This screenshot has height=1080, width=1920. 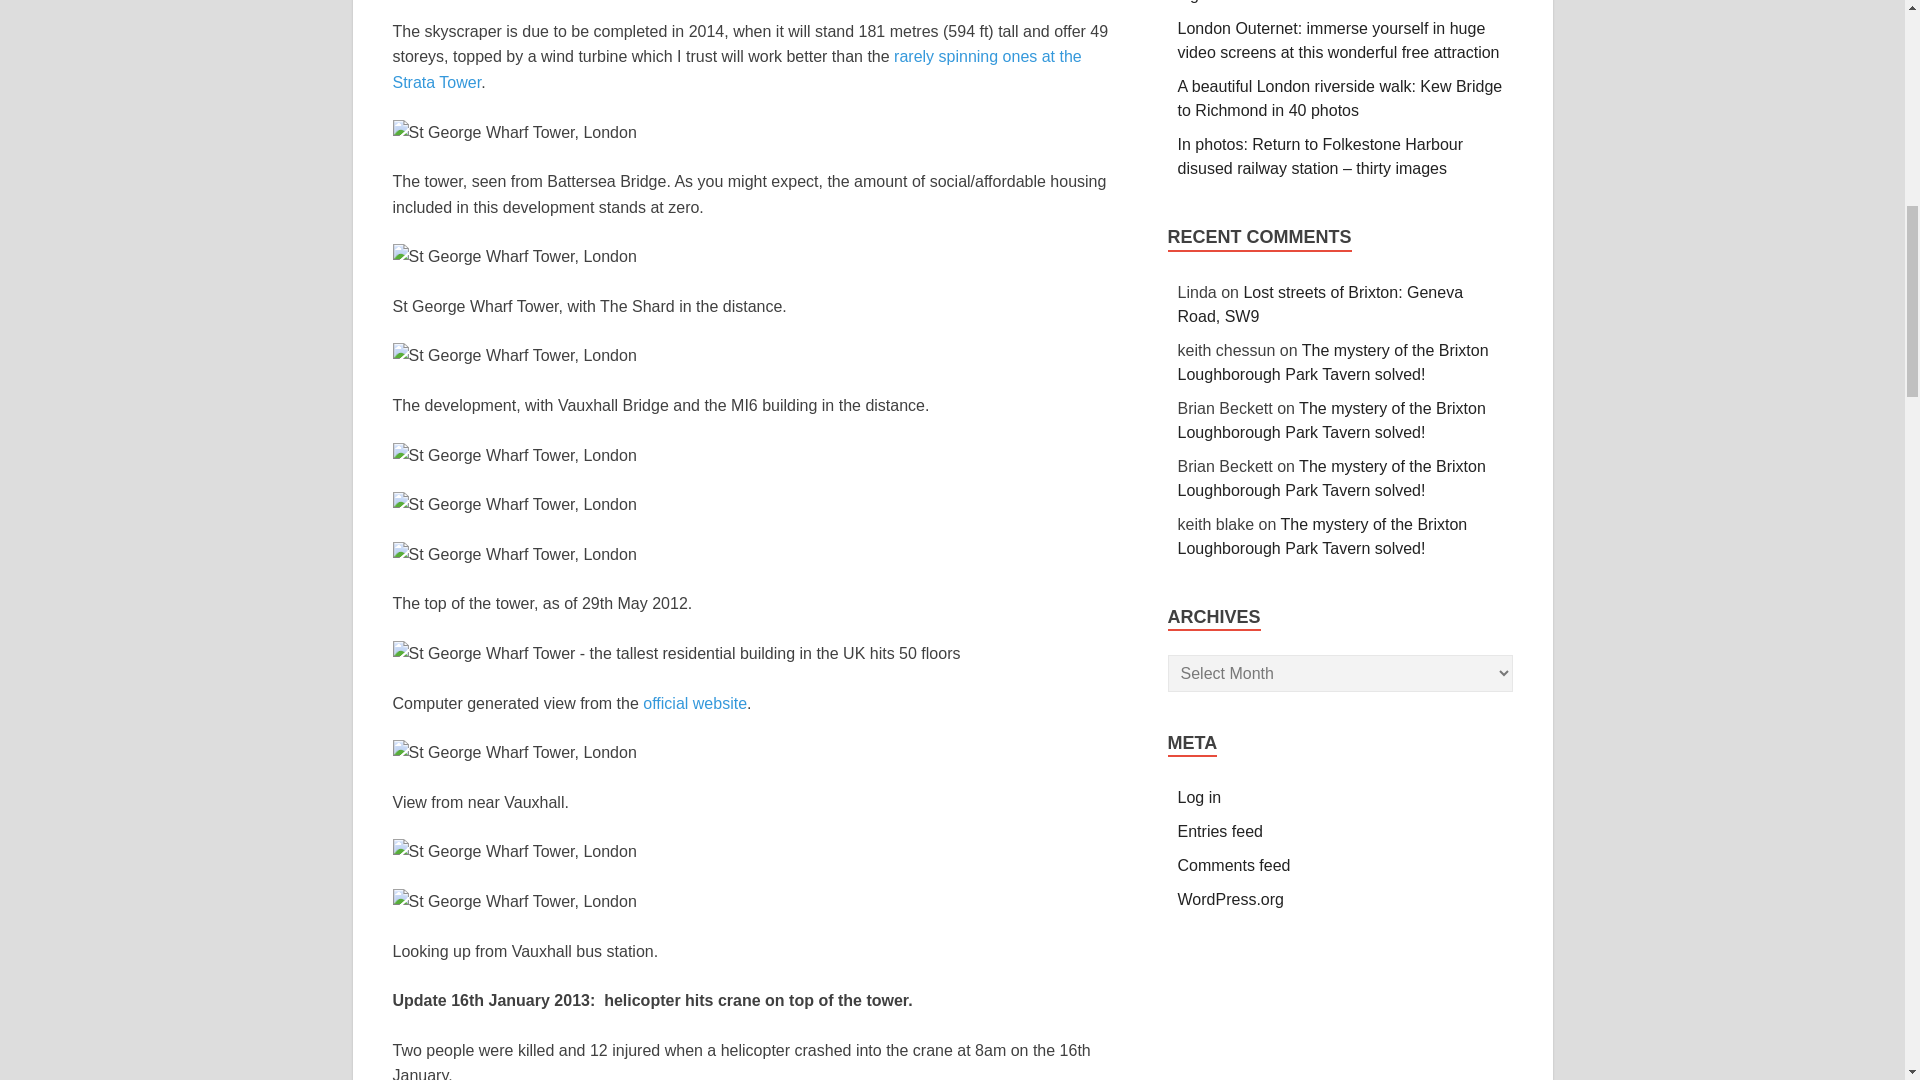 What do you see at coordinates (736, 68) in the screenshot?
I see `rarely spinning ones at the Strata Tower` at bounding box center [736, 68].